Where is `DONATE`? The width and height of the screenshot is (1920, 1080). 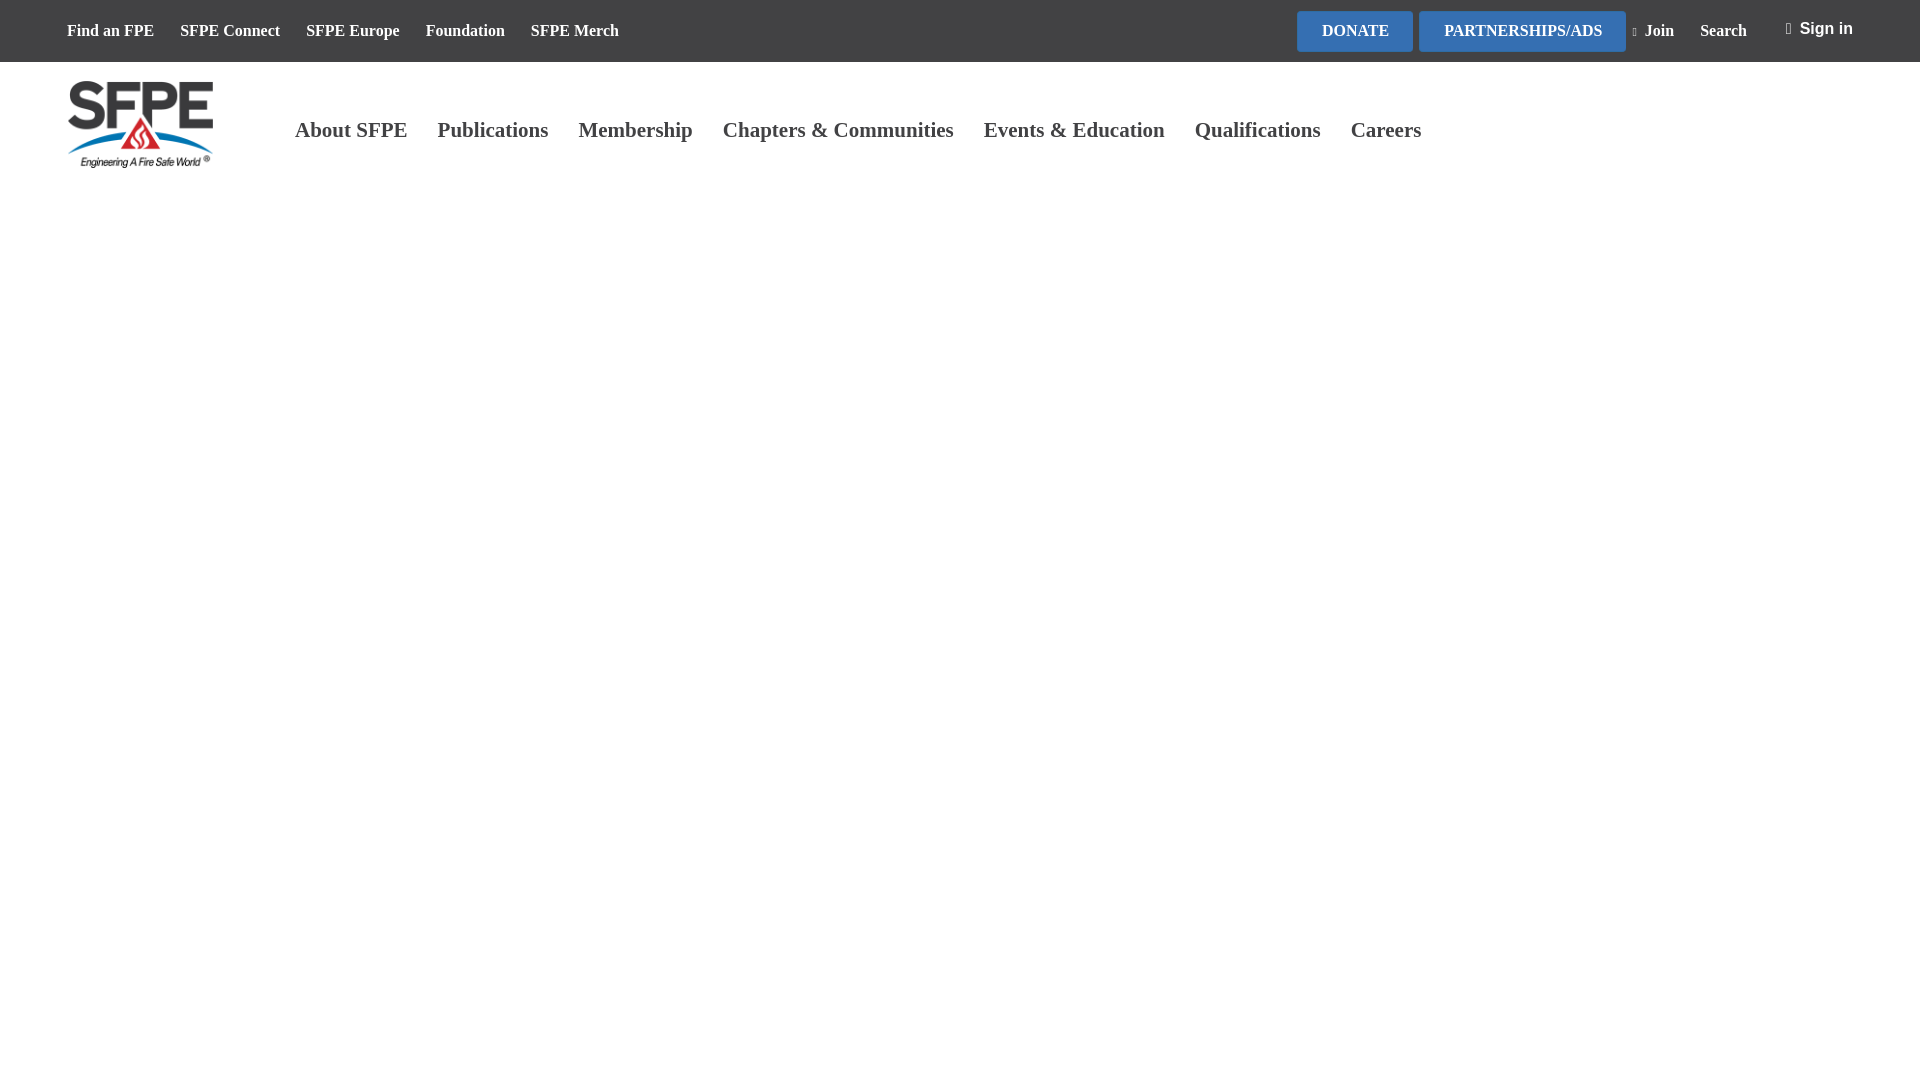 DONATE is located at coordinates (1355, 30).